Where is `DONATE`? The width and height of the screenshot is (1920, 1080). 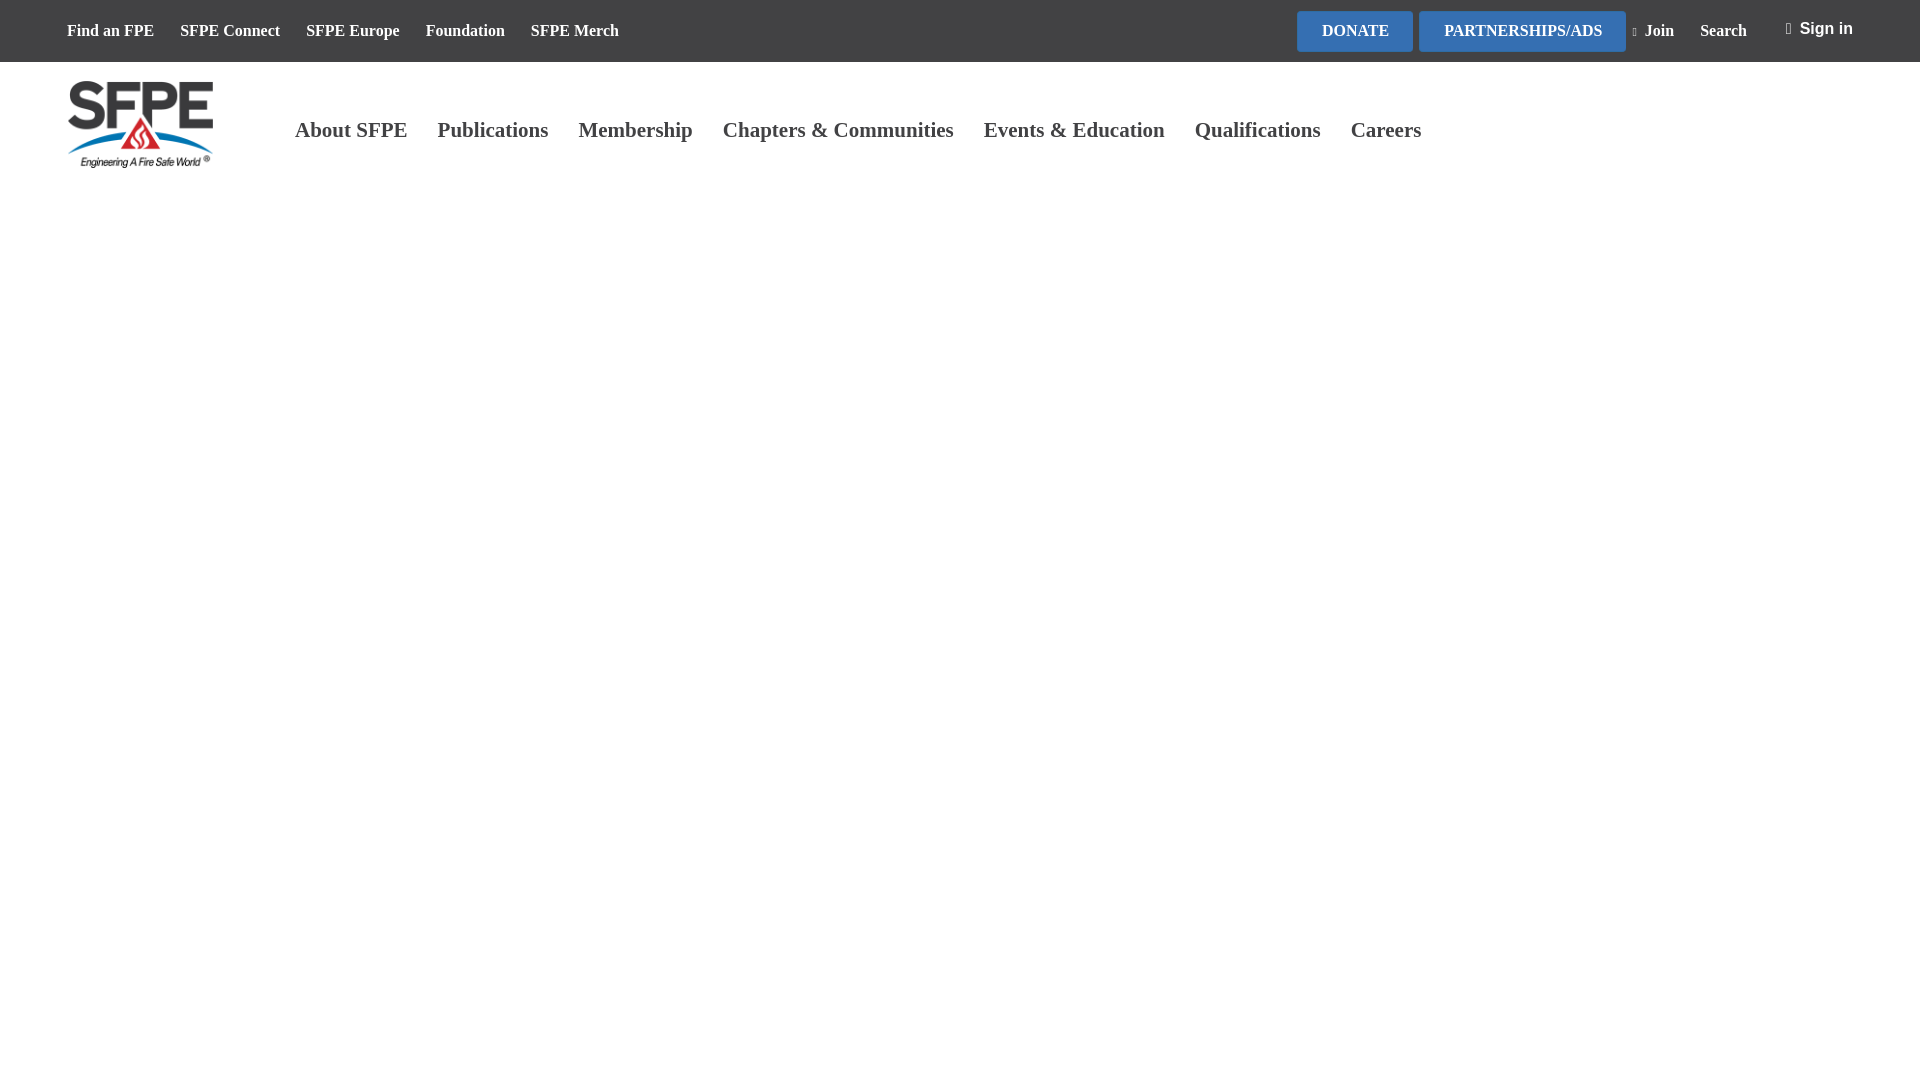 DONATE is located at coordinates (1355, 30).